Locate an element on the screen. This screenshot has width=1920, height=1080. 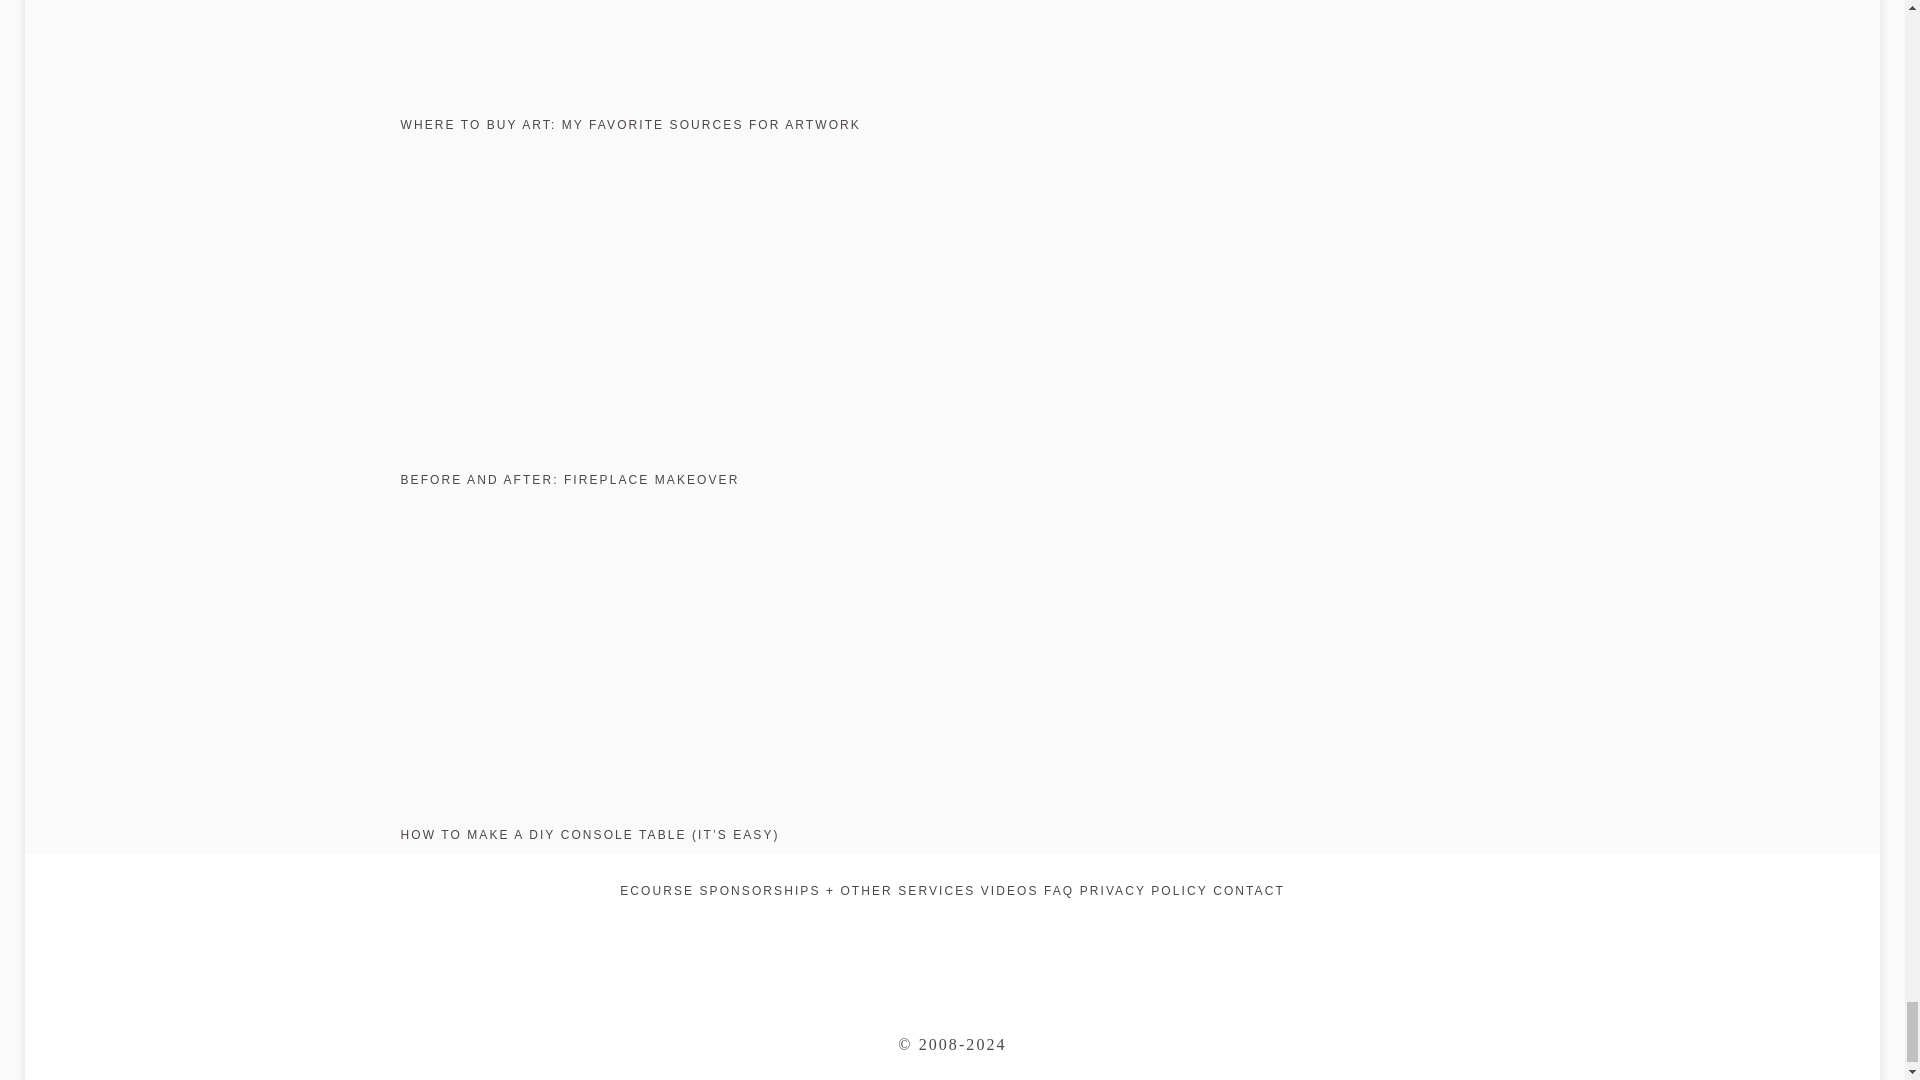
Blog Lovin is located at coordinates (1006, 940).